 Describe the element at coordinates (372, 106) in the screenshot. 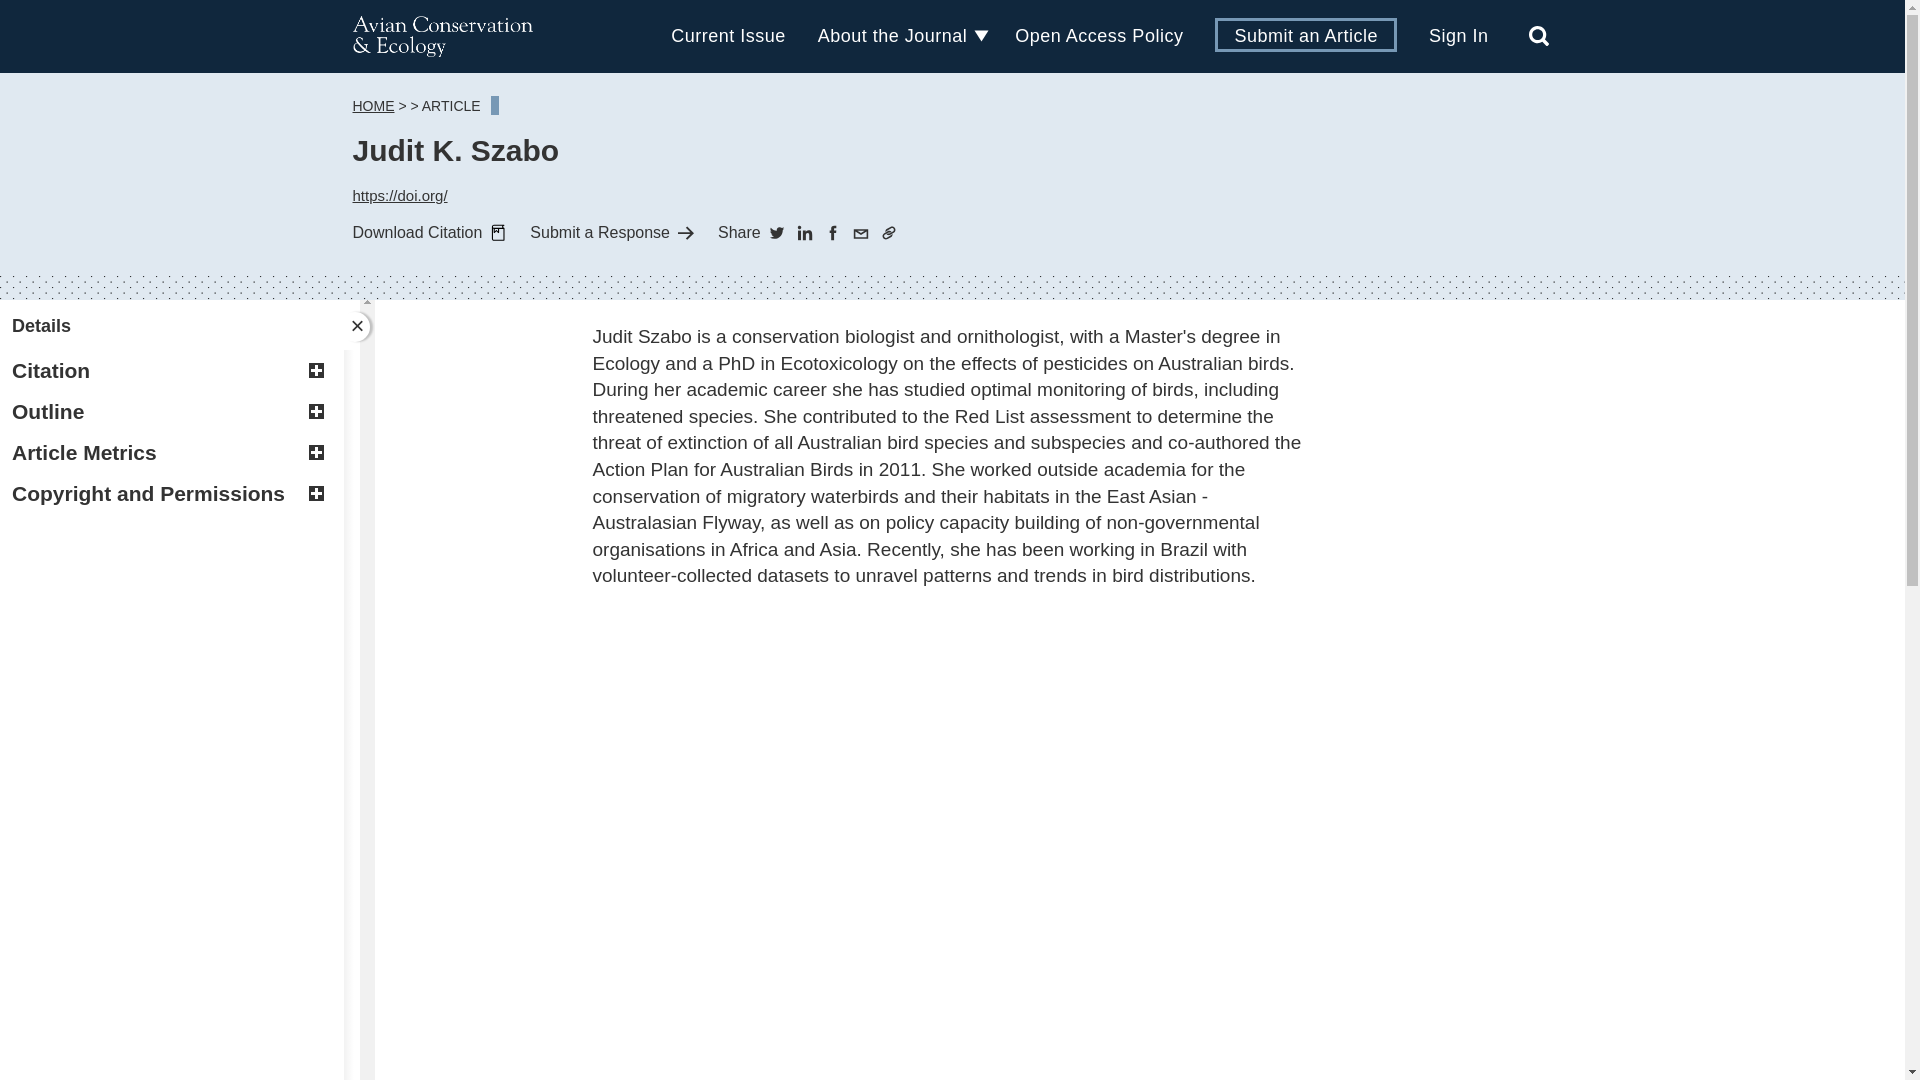

I see `HOME` at that location.